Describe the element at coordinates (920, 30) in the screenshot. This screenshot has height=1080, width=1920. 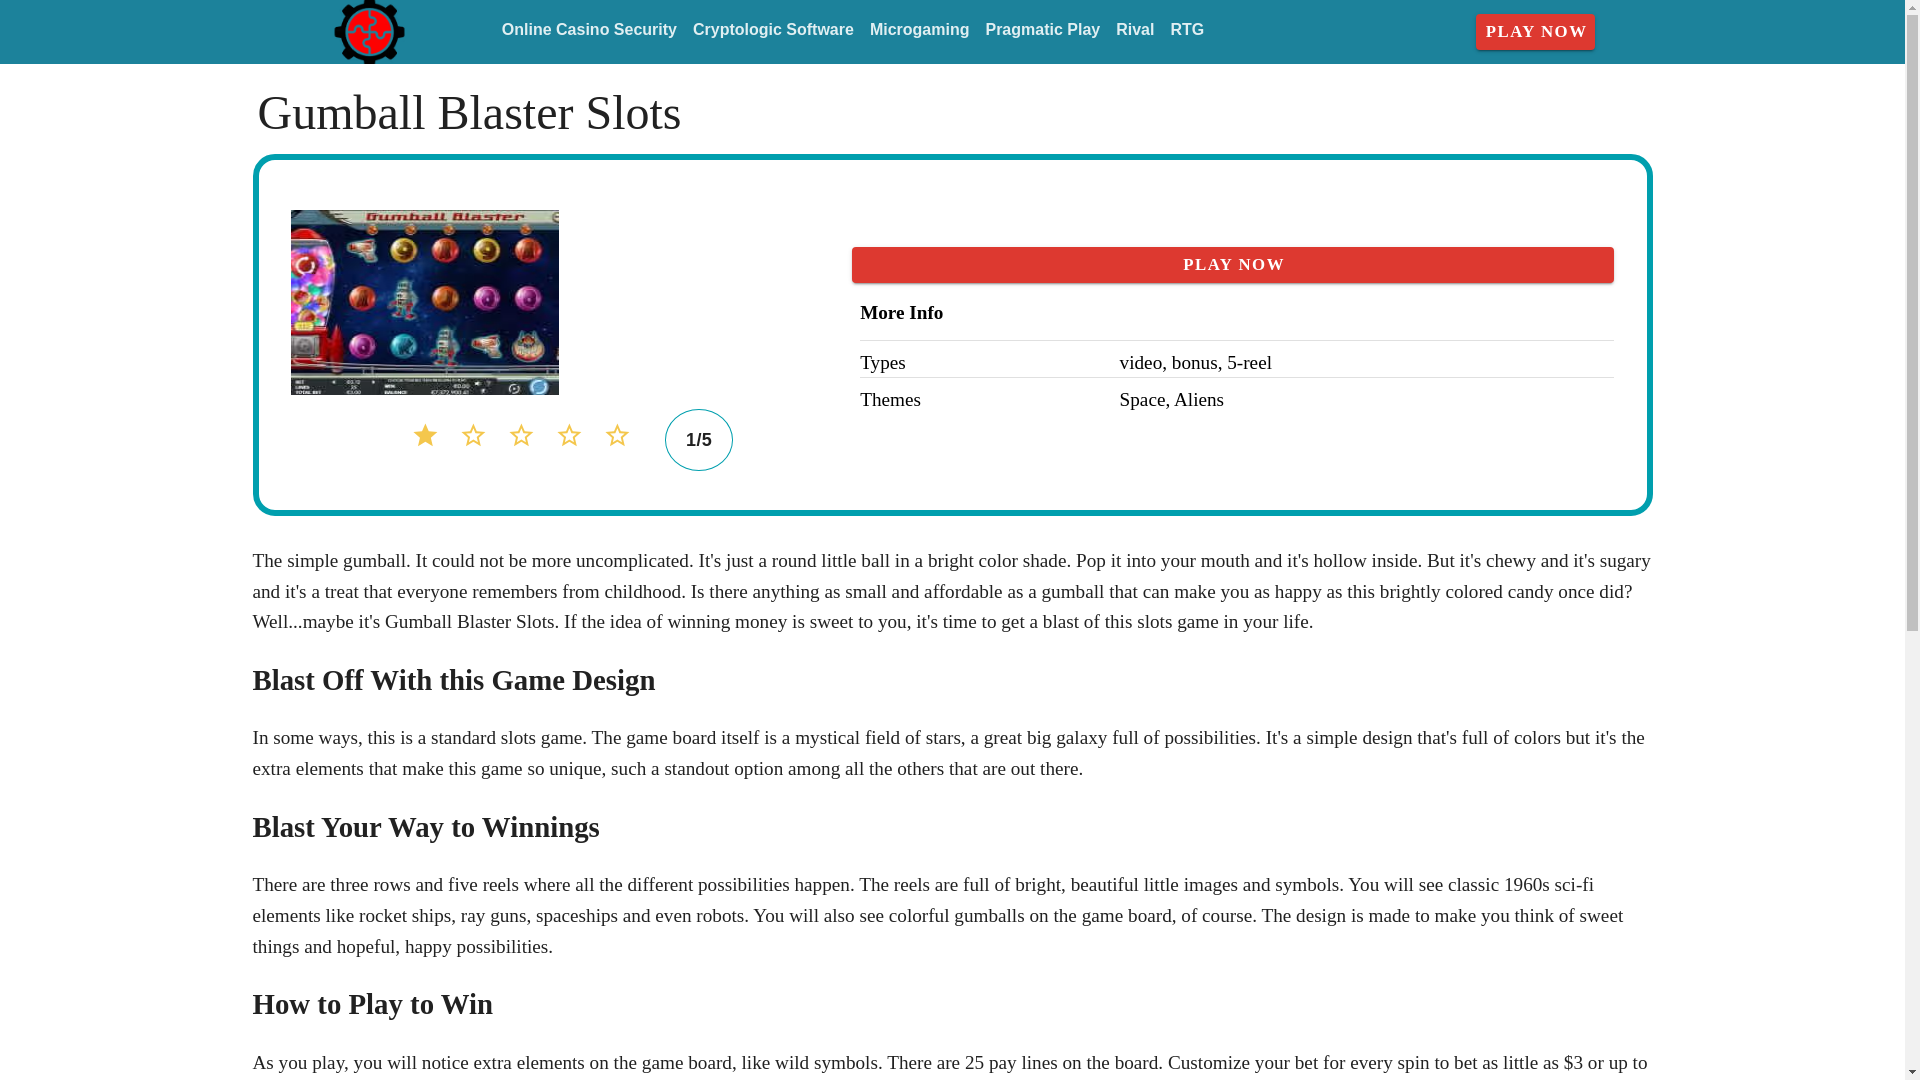
I see `Microgaming` at that location.